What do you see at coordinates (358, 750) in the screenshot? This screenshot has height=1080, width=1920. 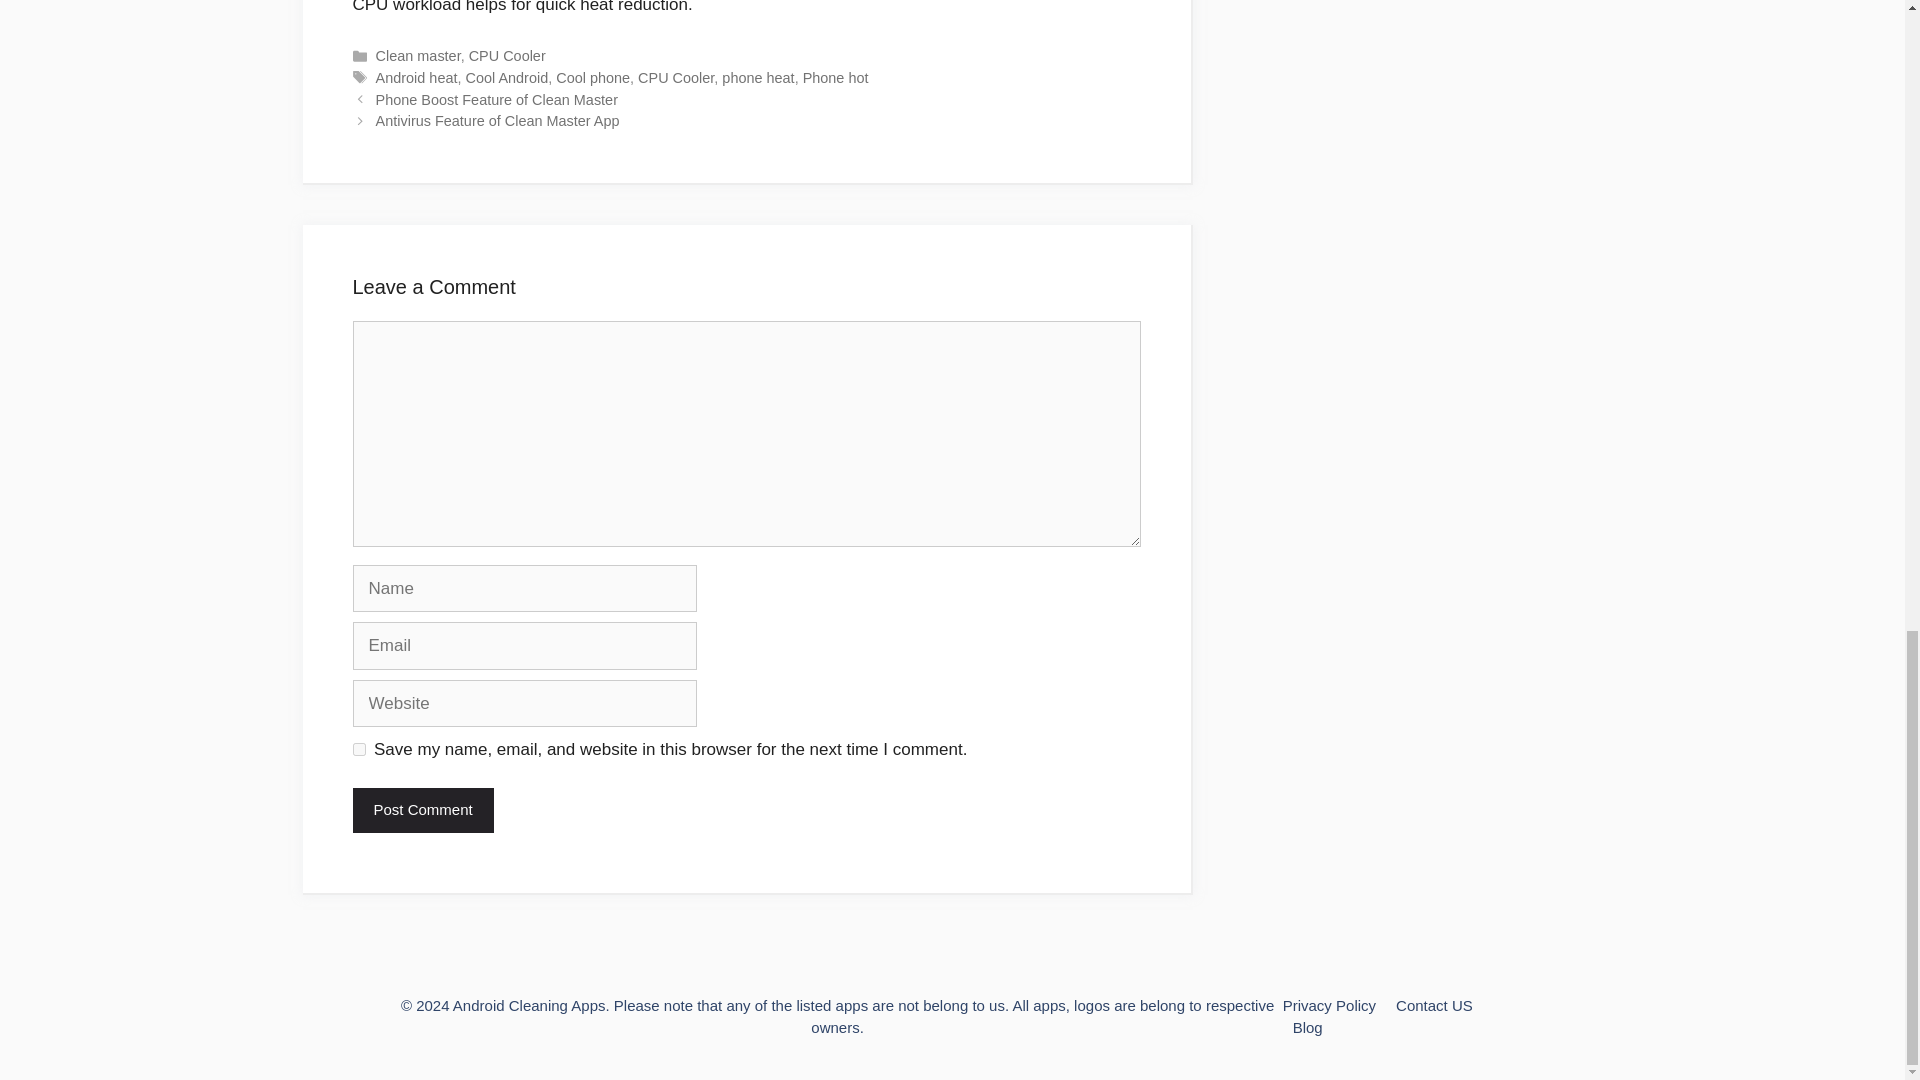 I see `yes` at bounding box center [358, 750].